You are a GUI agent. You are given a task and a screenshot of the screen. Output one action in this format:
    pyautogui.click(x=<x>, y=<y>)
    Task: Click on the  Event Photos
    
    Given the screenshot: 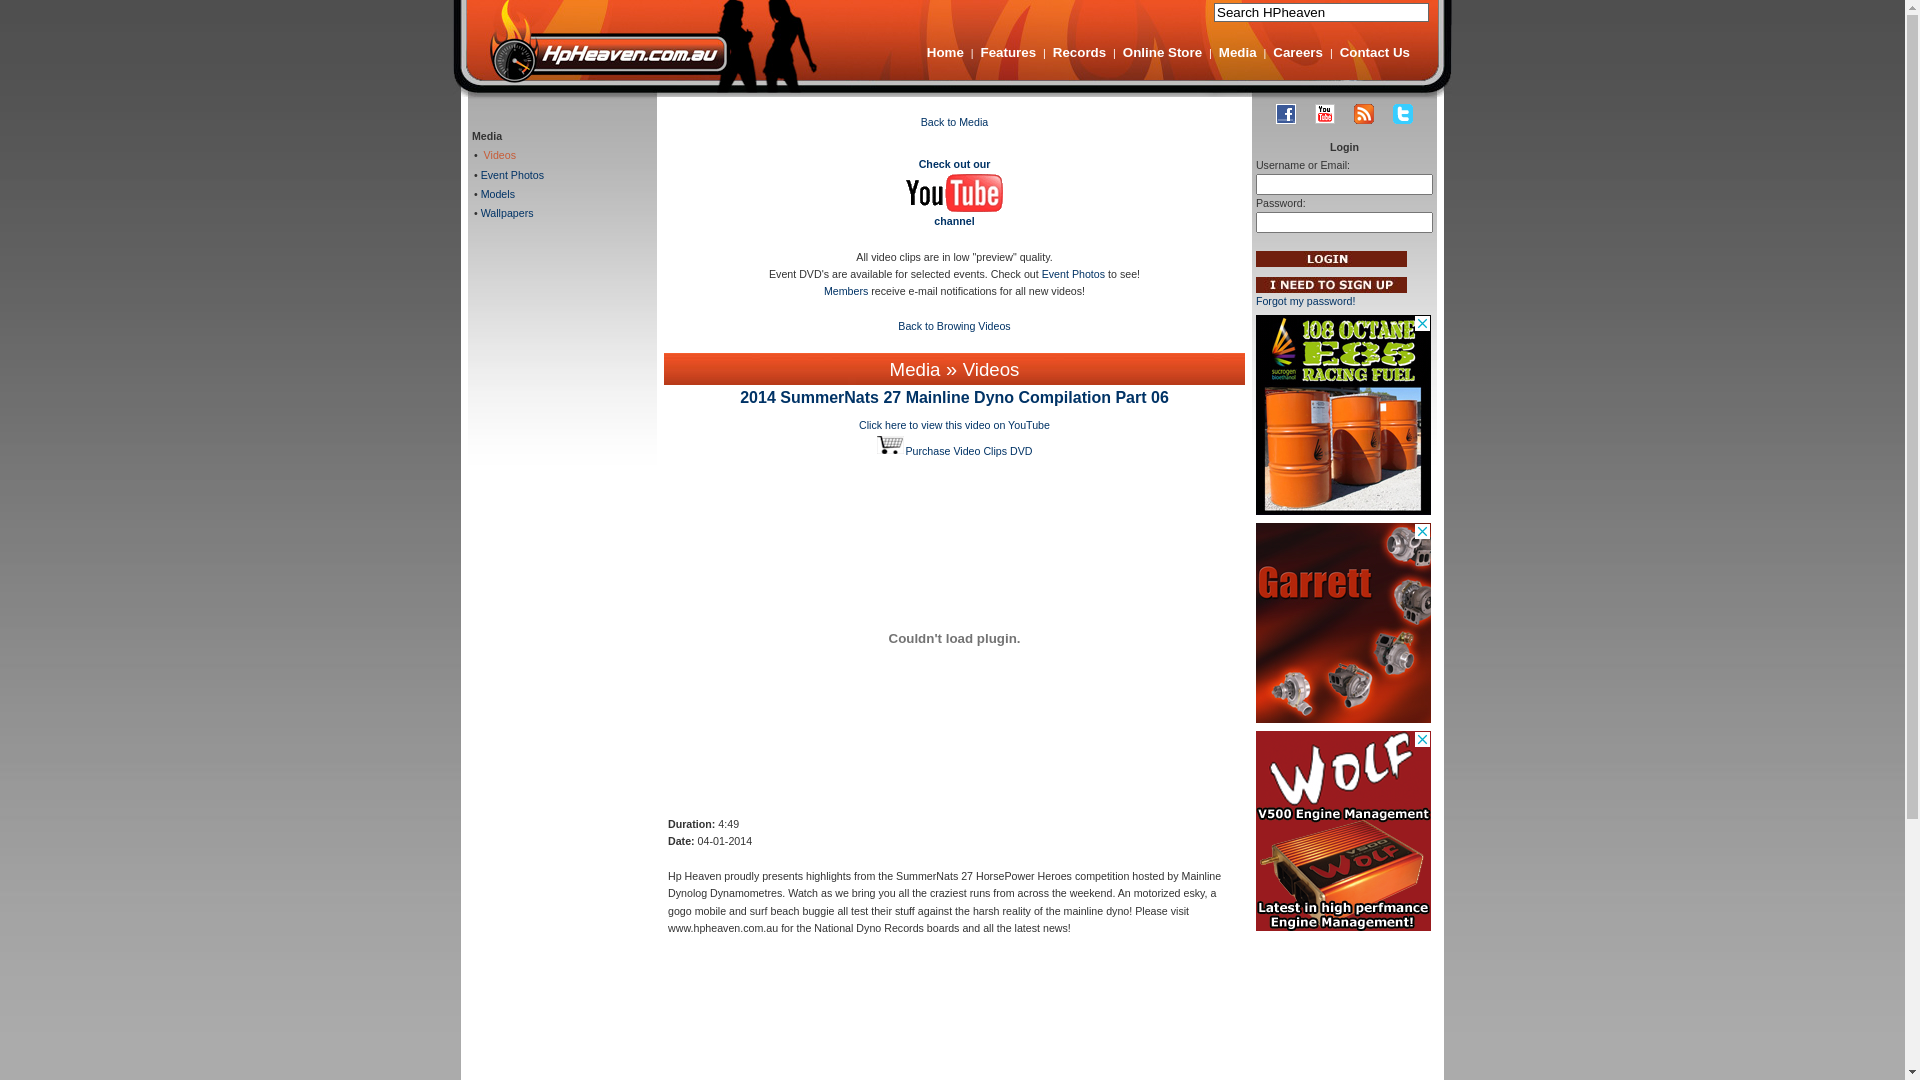 What is the action you would take?
    pyautogui.click(x=511, y=175)
    